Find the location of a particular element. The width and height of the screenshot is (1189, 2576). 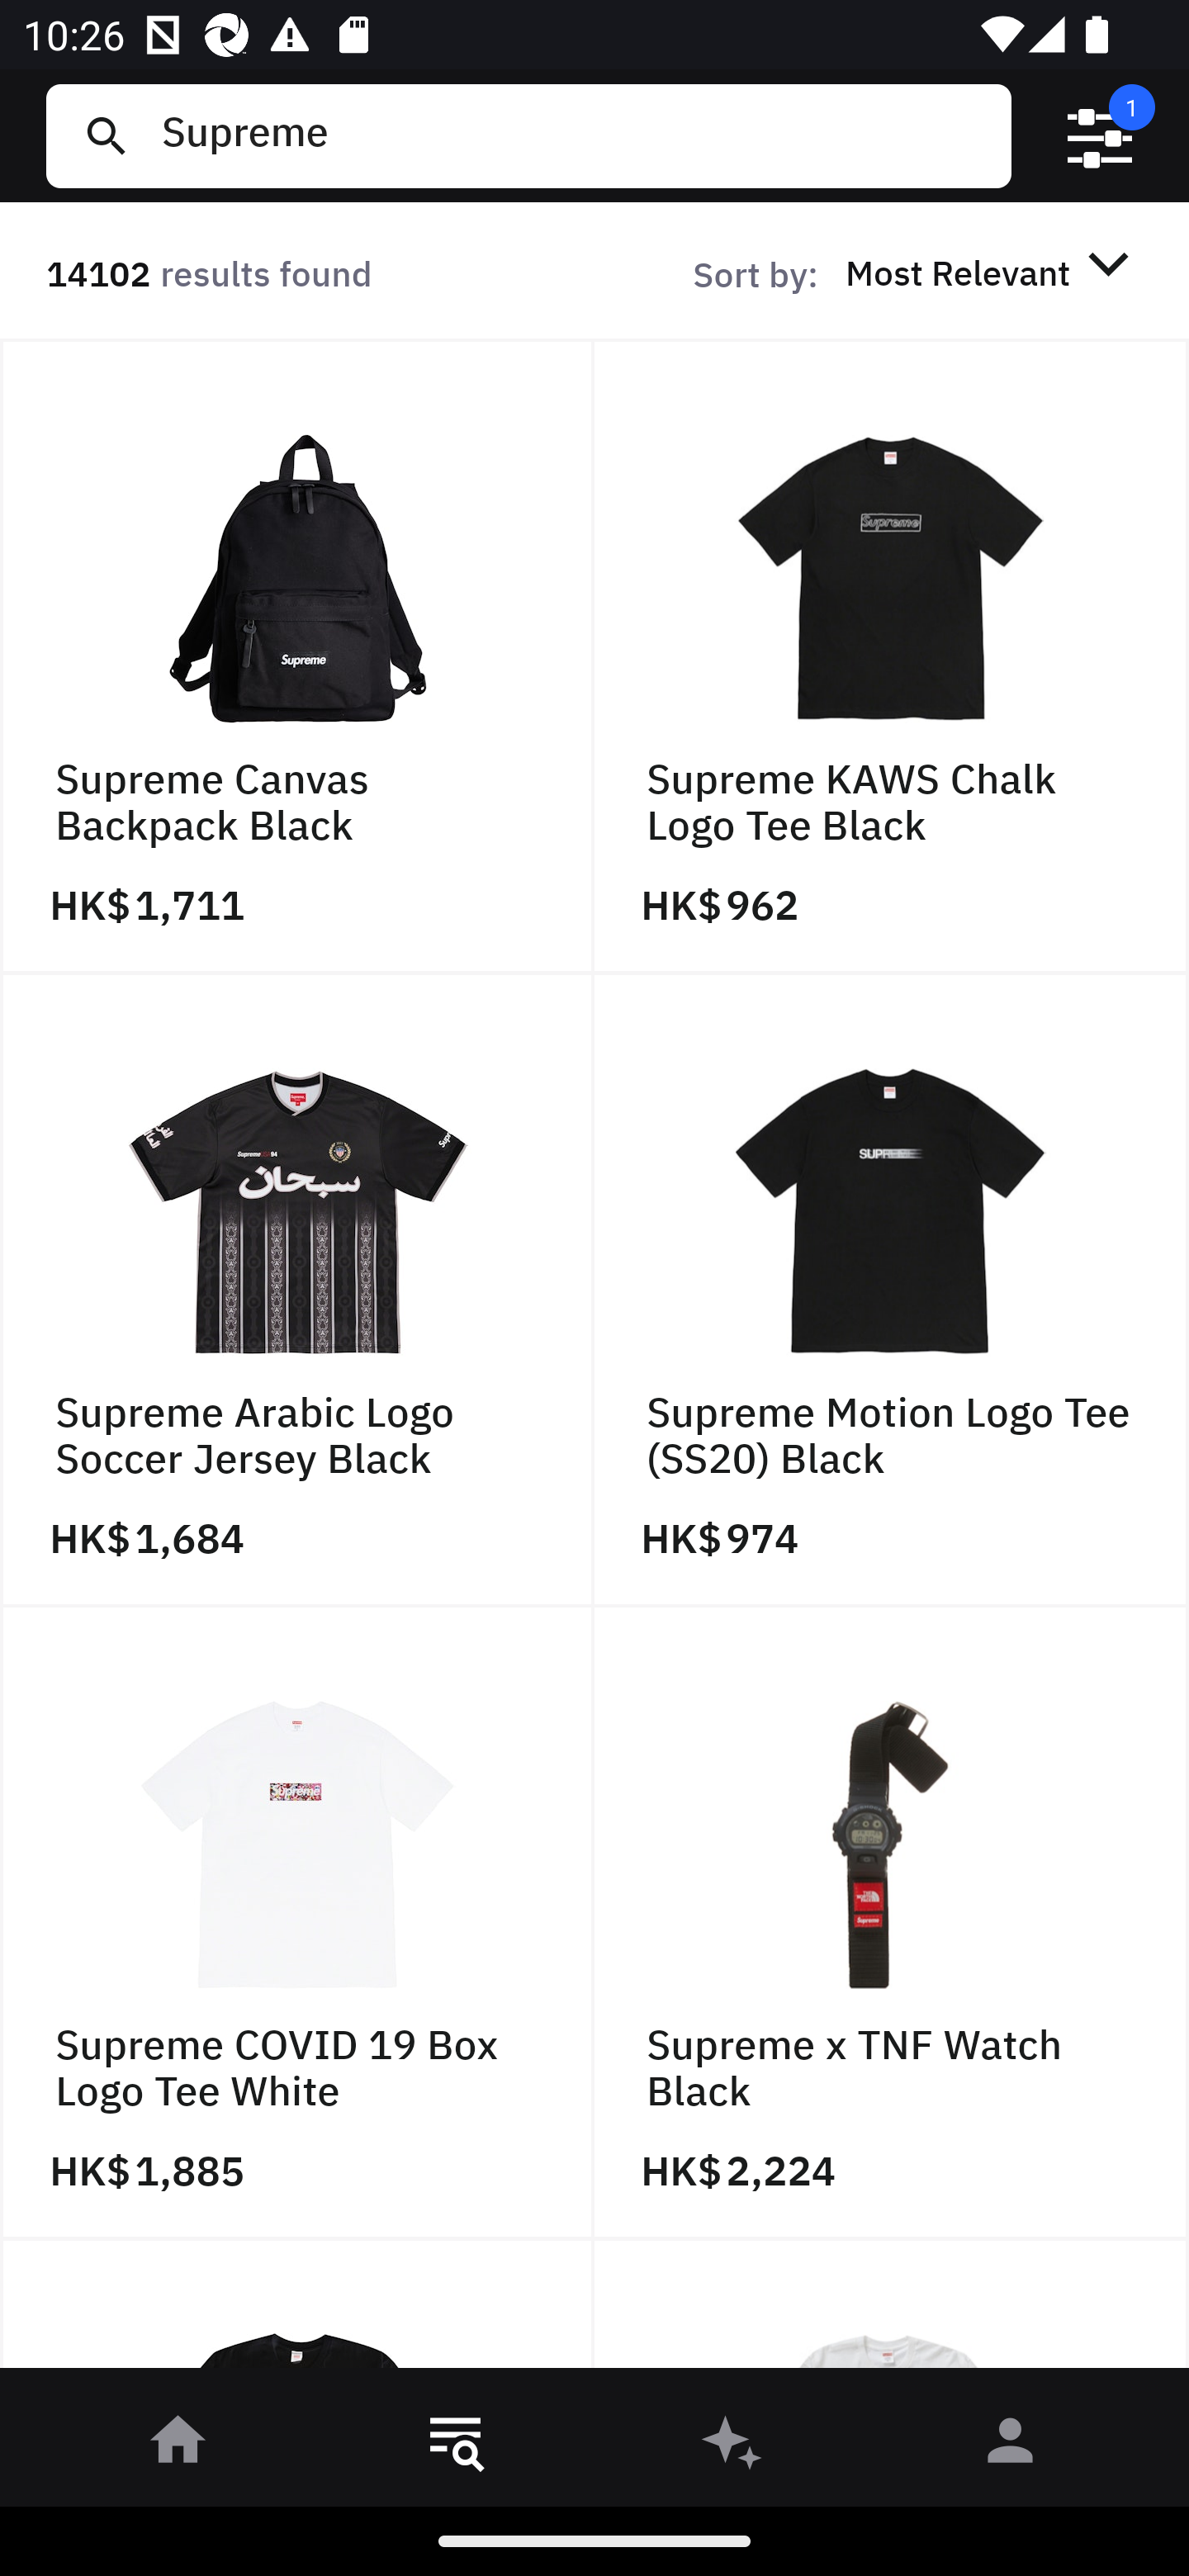

Most Relevant  is located at coordinates (992, 272).